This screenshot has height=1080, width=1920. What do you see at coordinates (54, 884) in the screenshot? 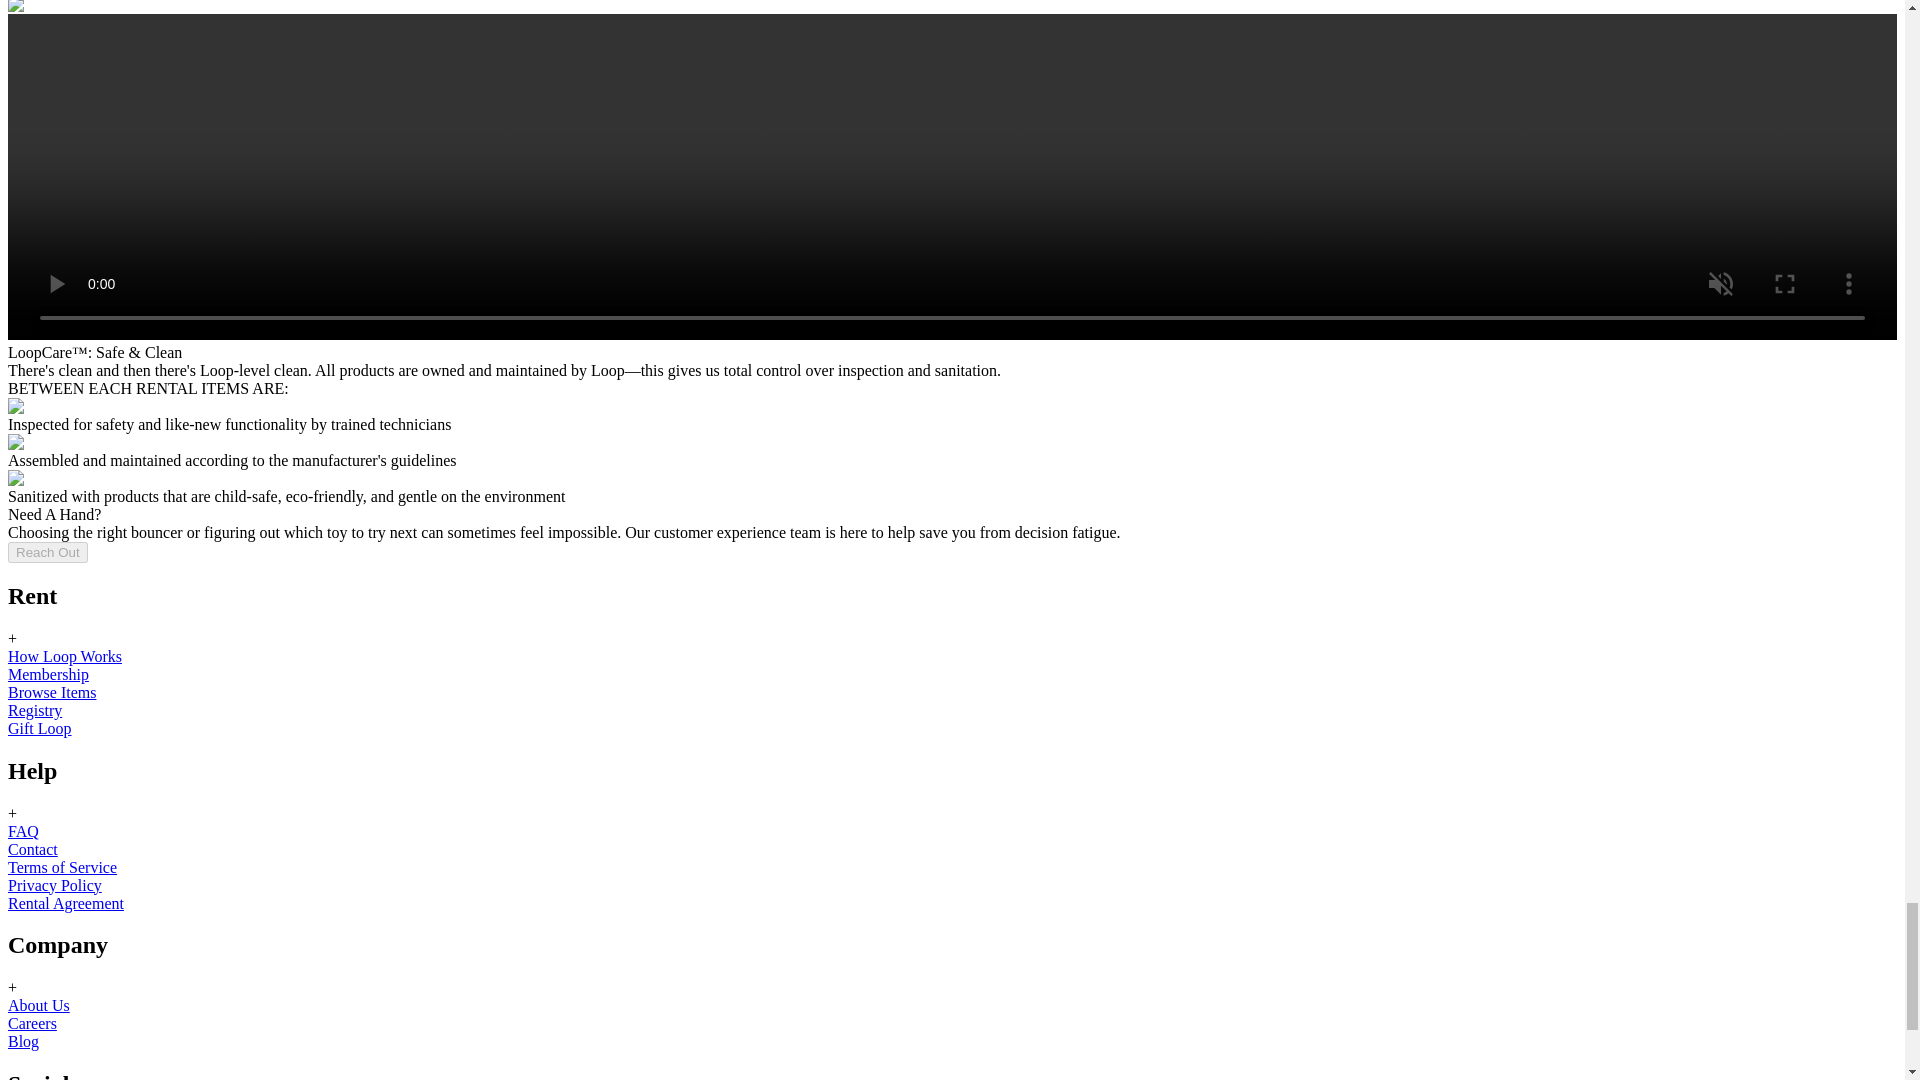
I see `Privacy Policy` at bounding box center [54, 884].